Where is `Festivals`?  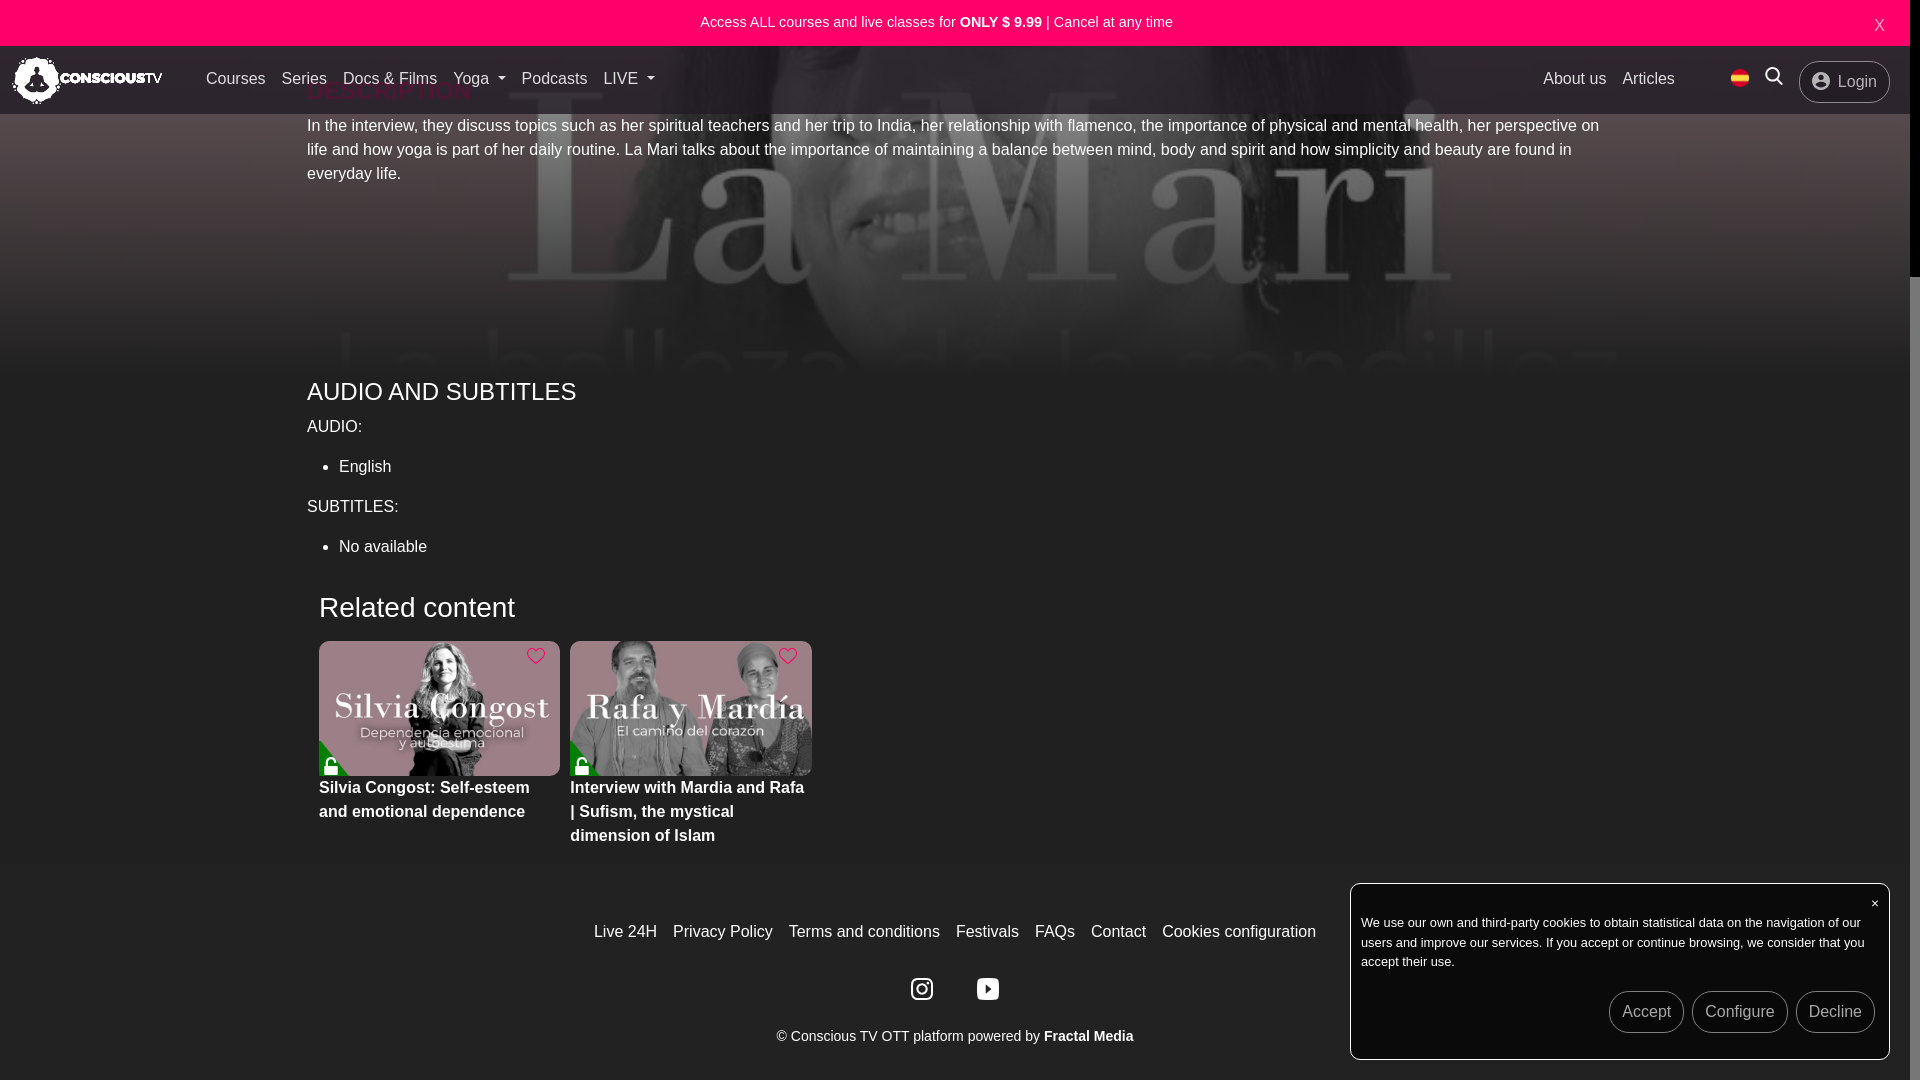 Festivals is located at coordinates (988, 931).